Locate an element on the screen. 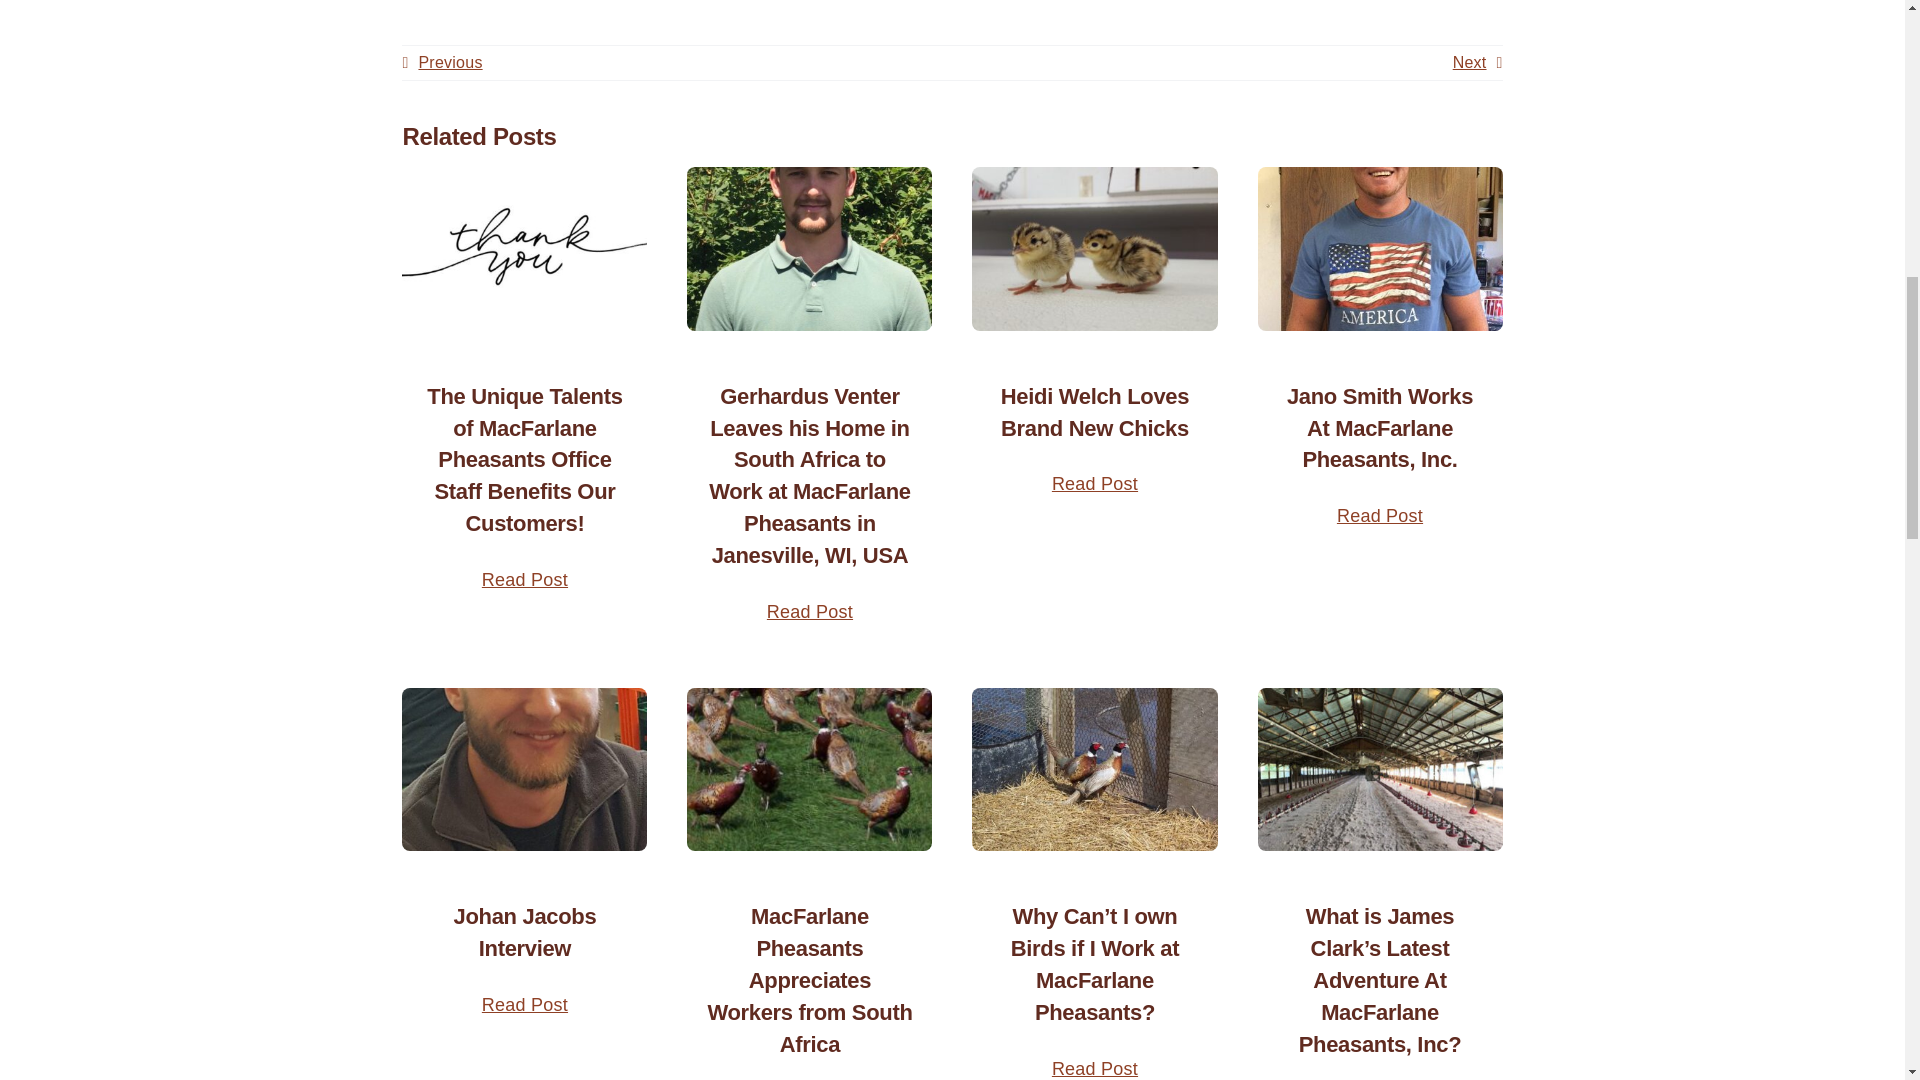  Gerhardus Martinus Venter is located at coordinates (809, 248).